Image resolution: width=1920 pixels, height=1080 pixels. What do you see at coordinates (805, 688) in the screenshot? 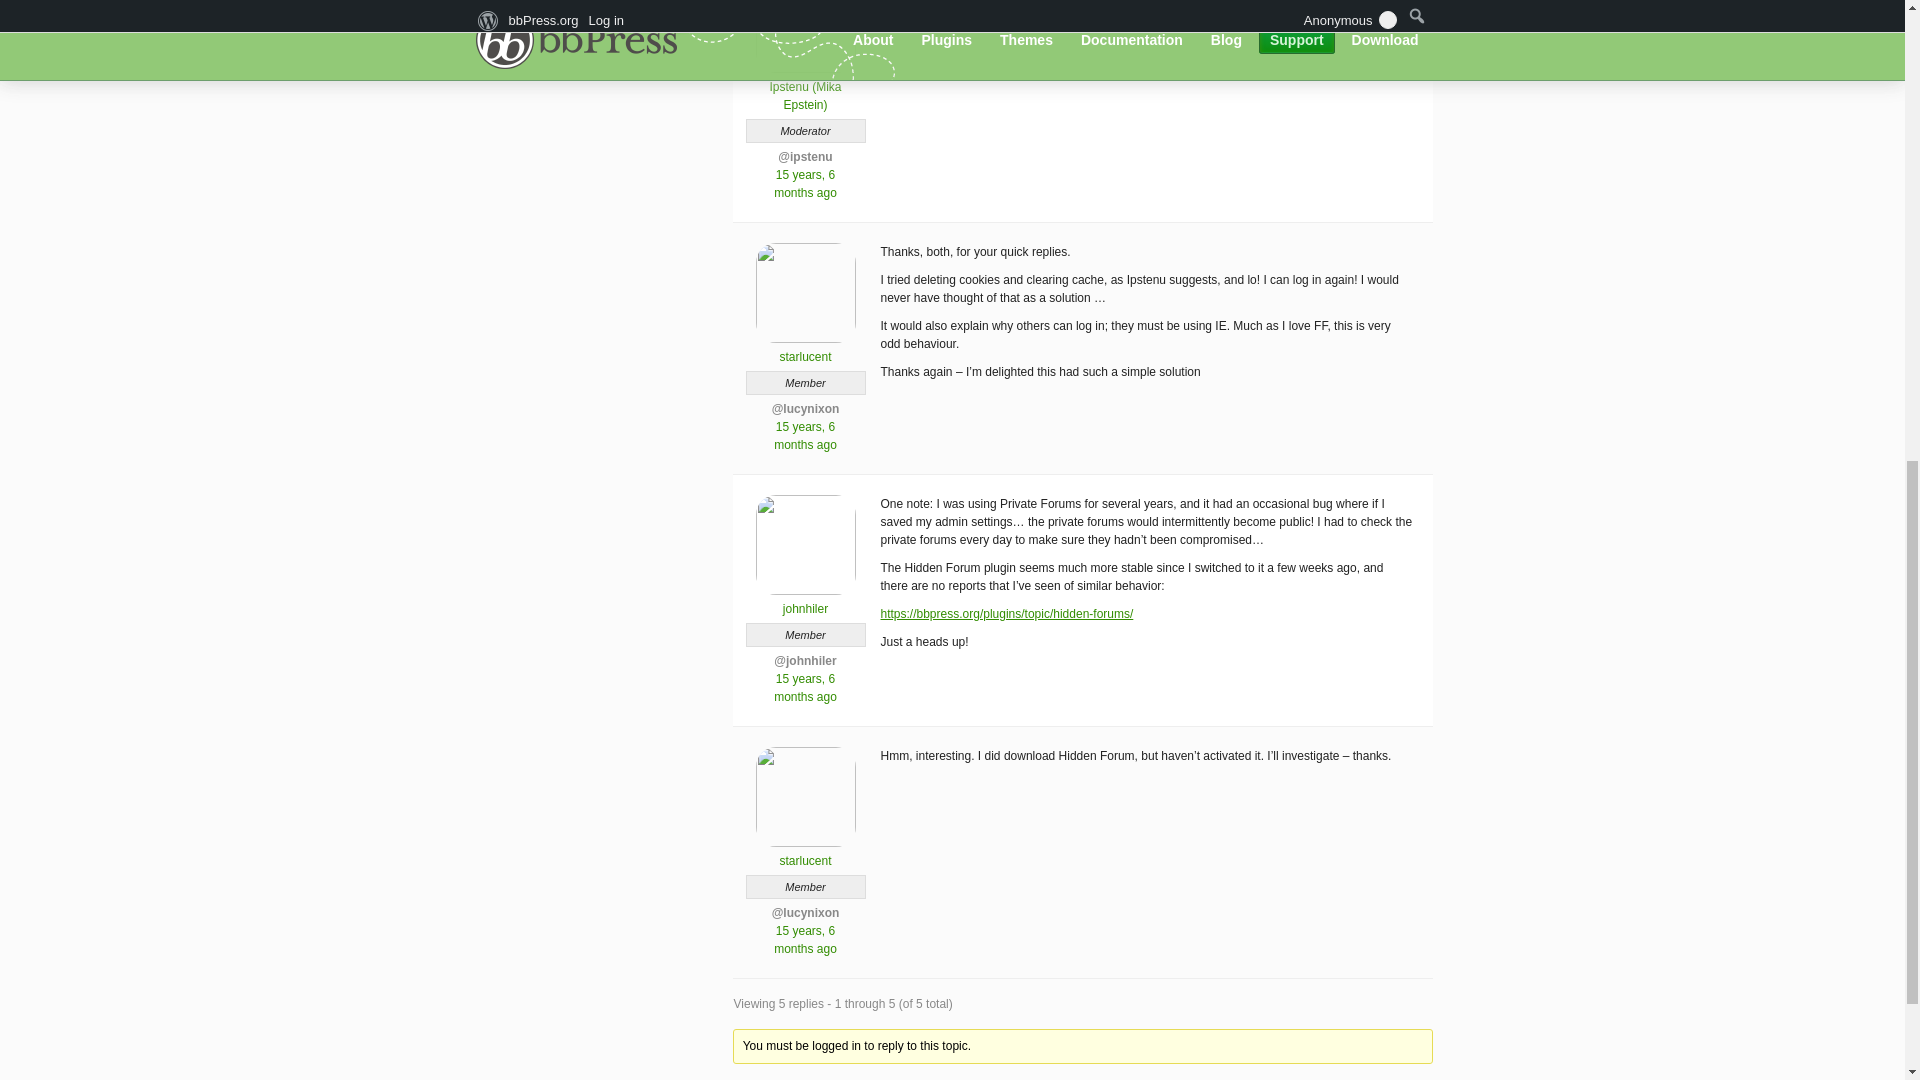
I see `15 years, 6 months ago` at bounding box center [805, 688].